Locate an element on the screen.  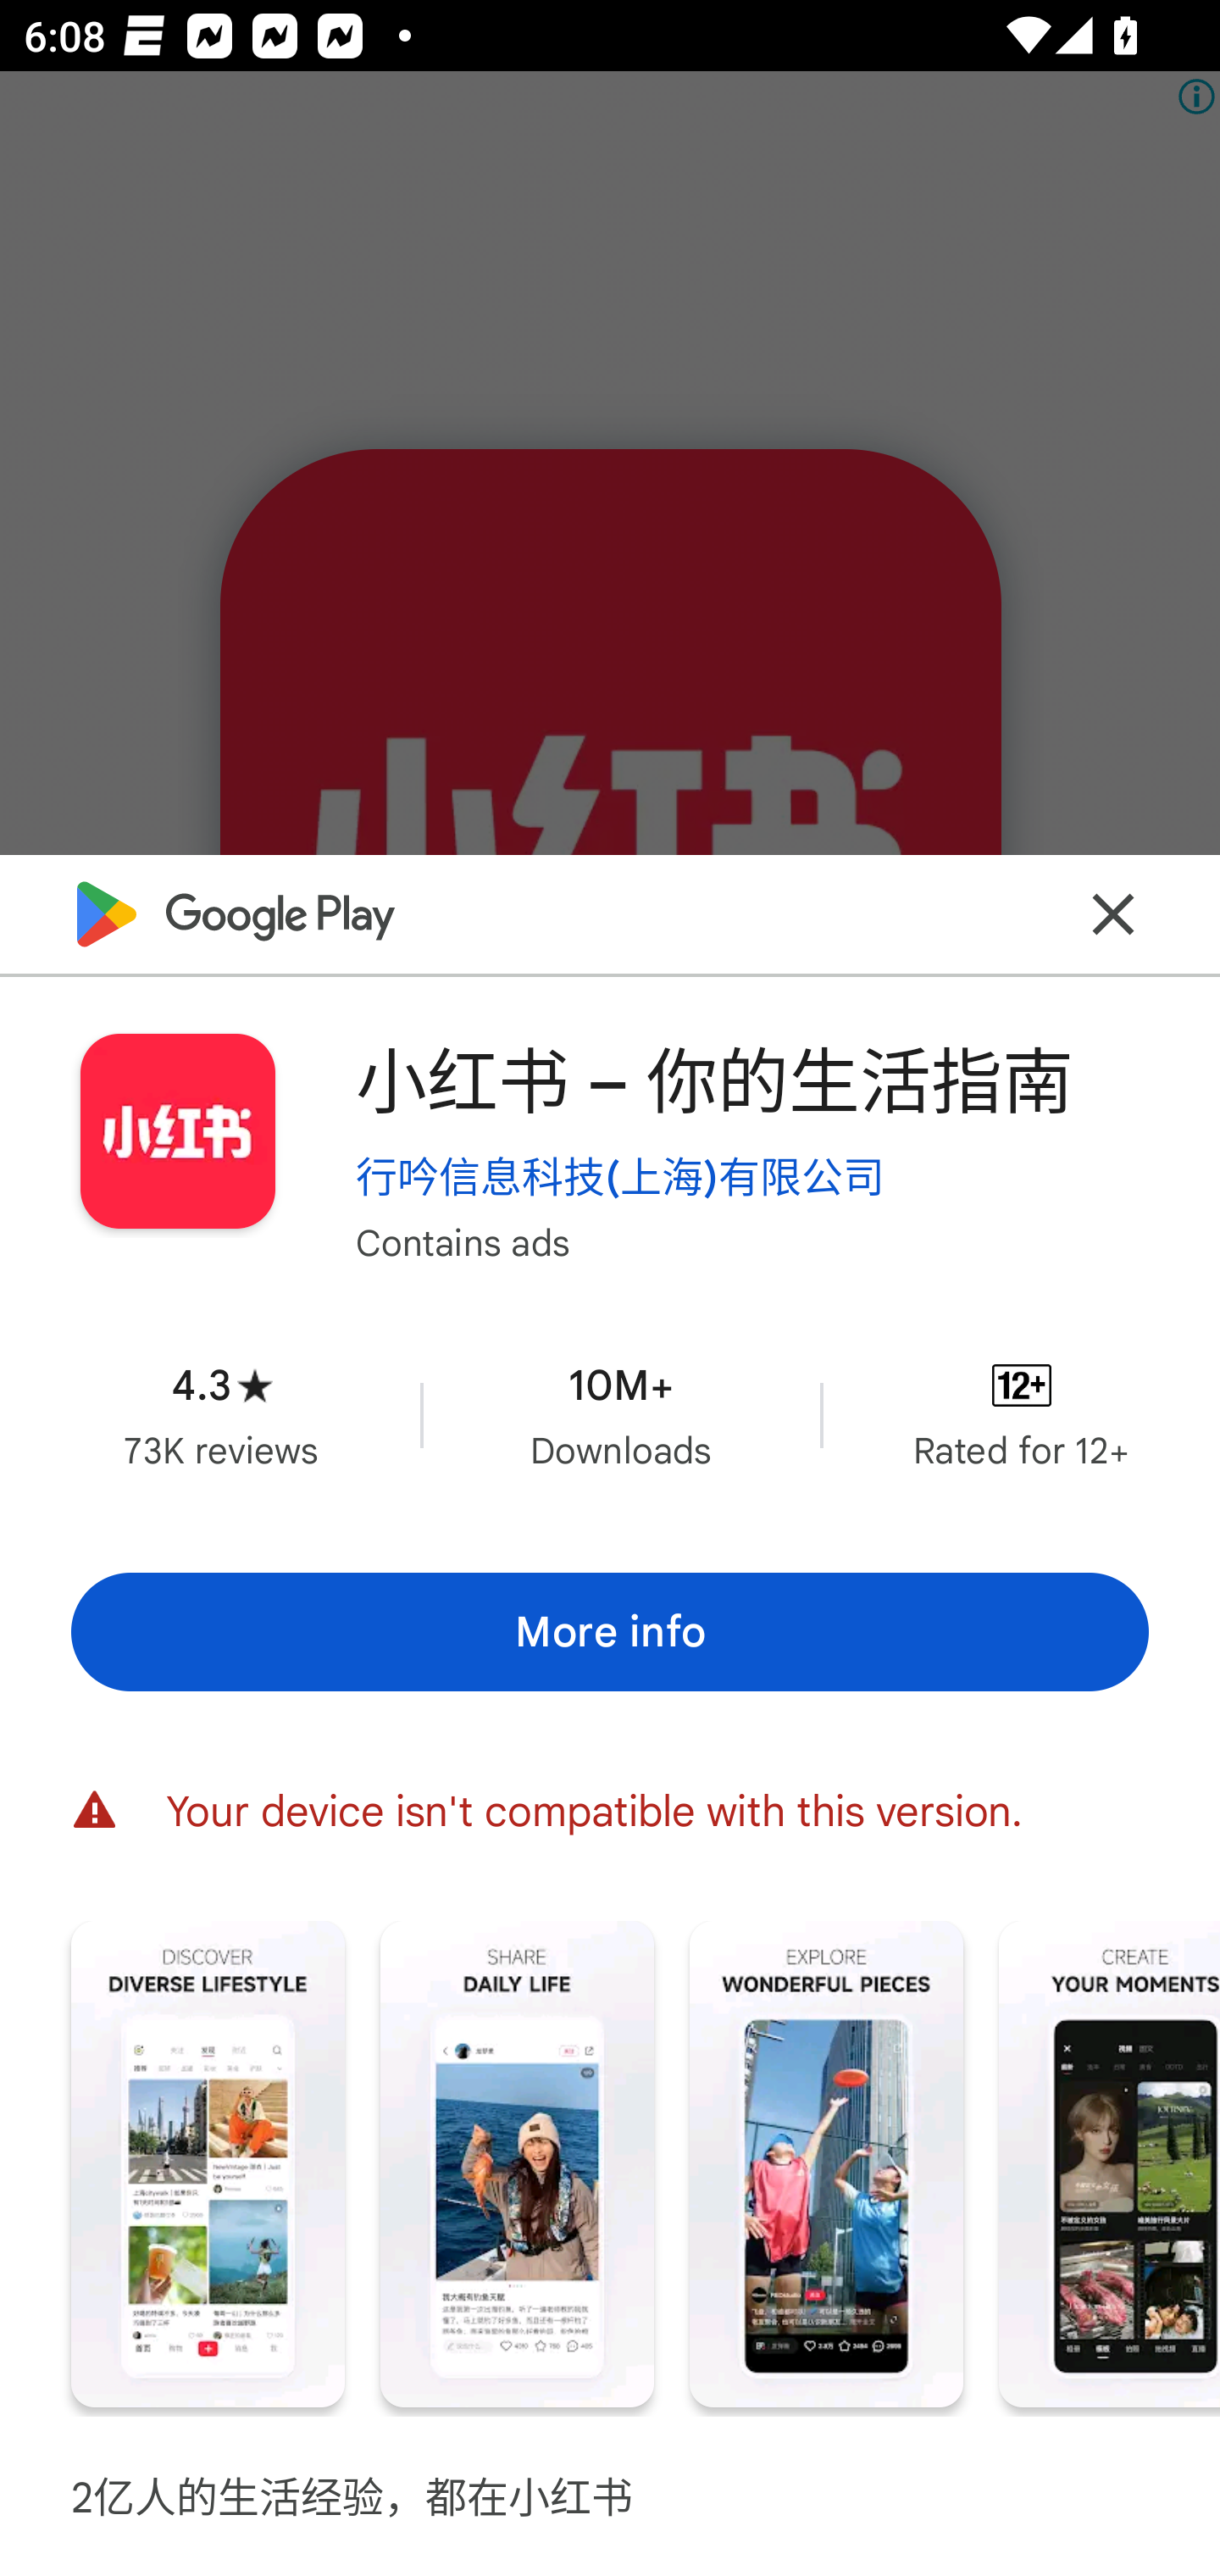
Screenshot "2" of "5" is located at coordinates (517, 2164).